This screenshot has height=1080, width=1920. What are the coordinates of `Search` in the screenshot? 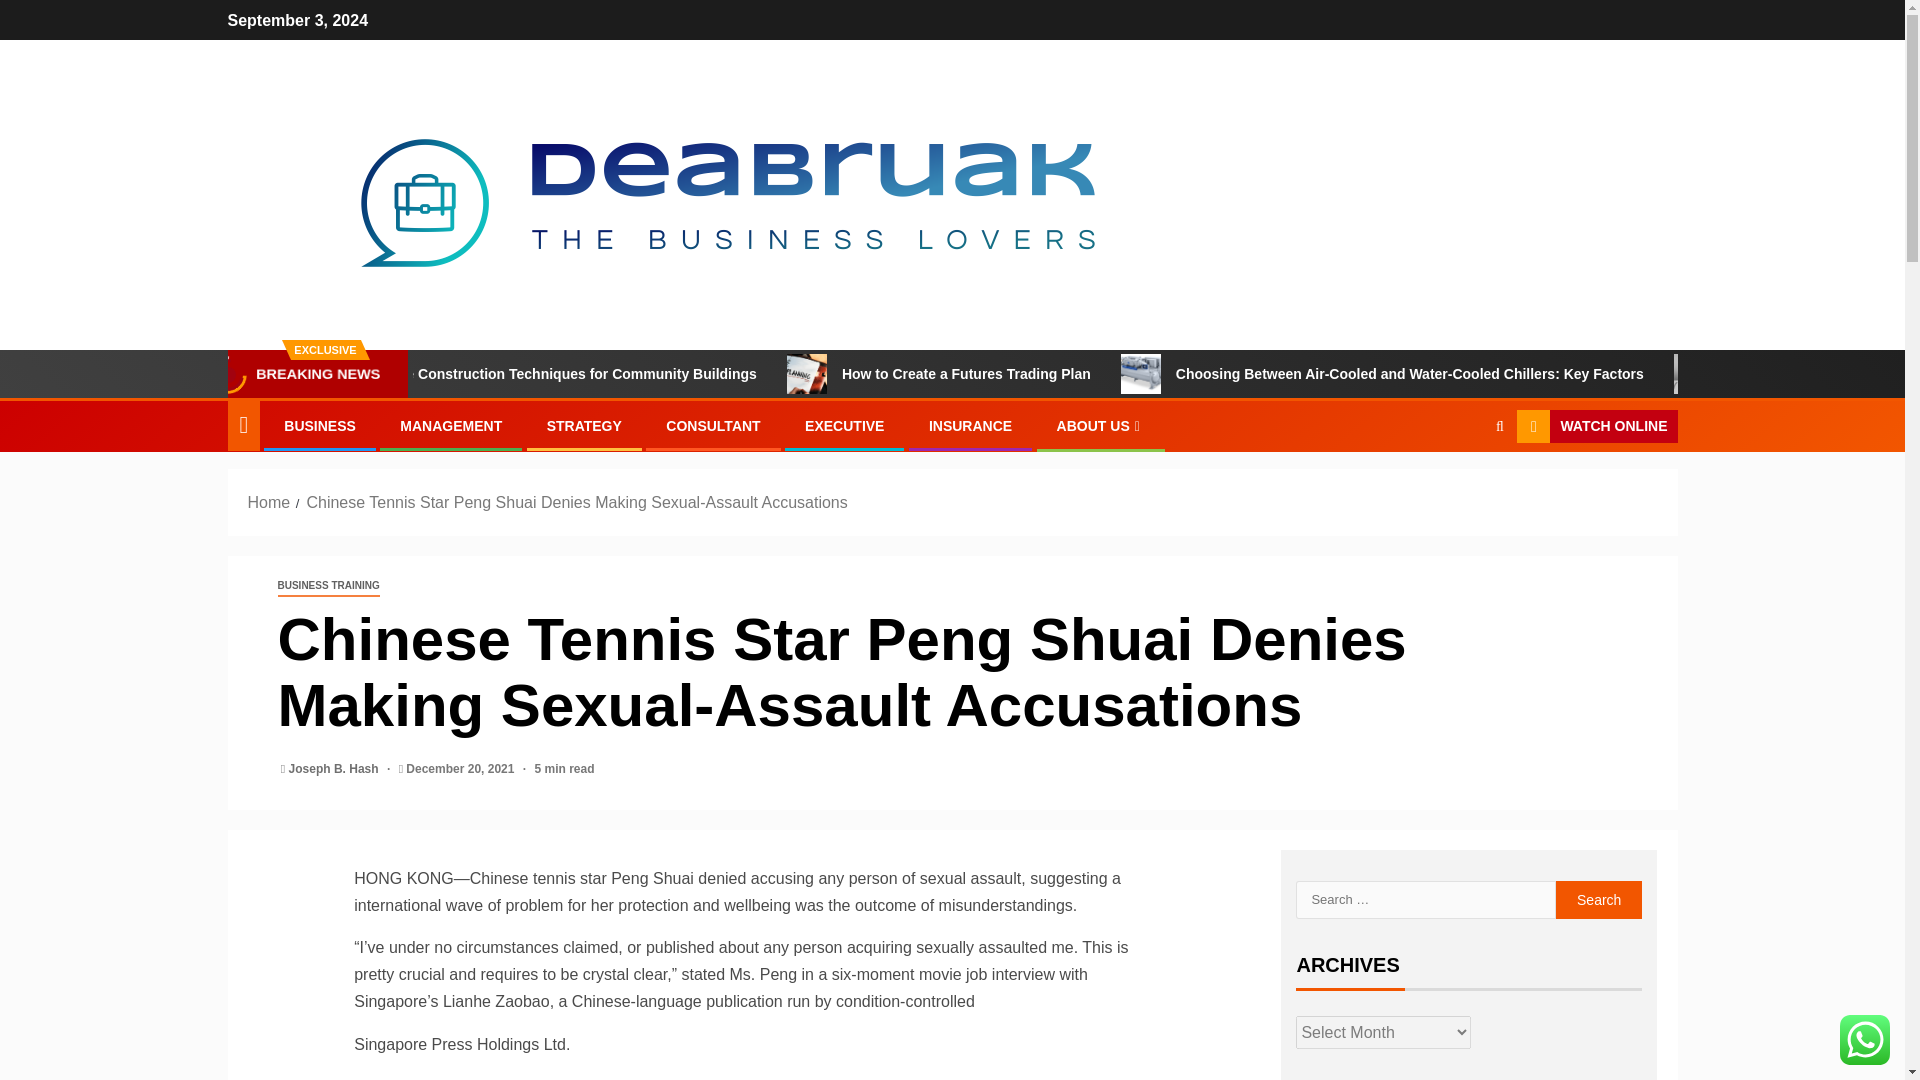 It's located at (1460, 487).